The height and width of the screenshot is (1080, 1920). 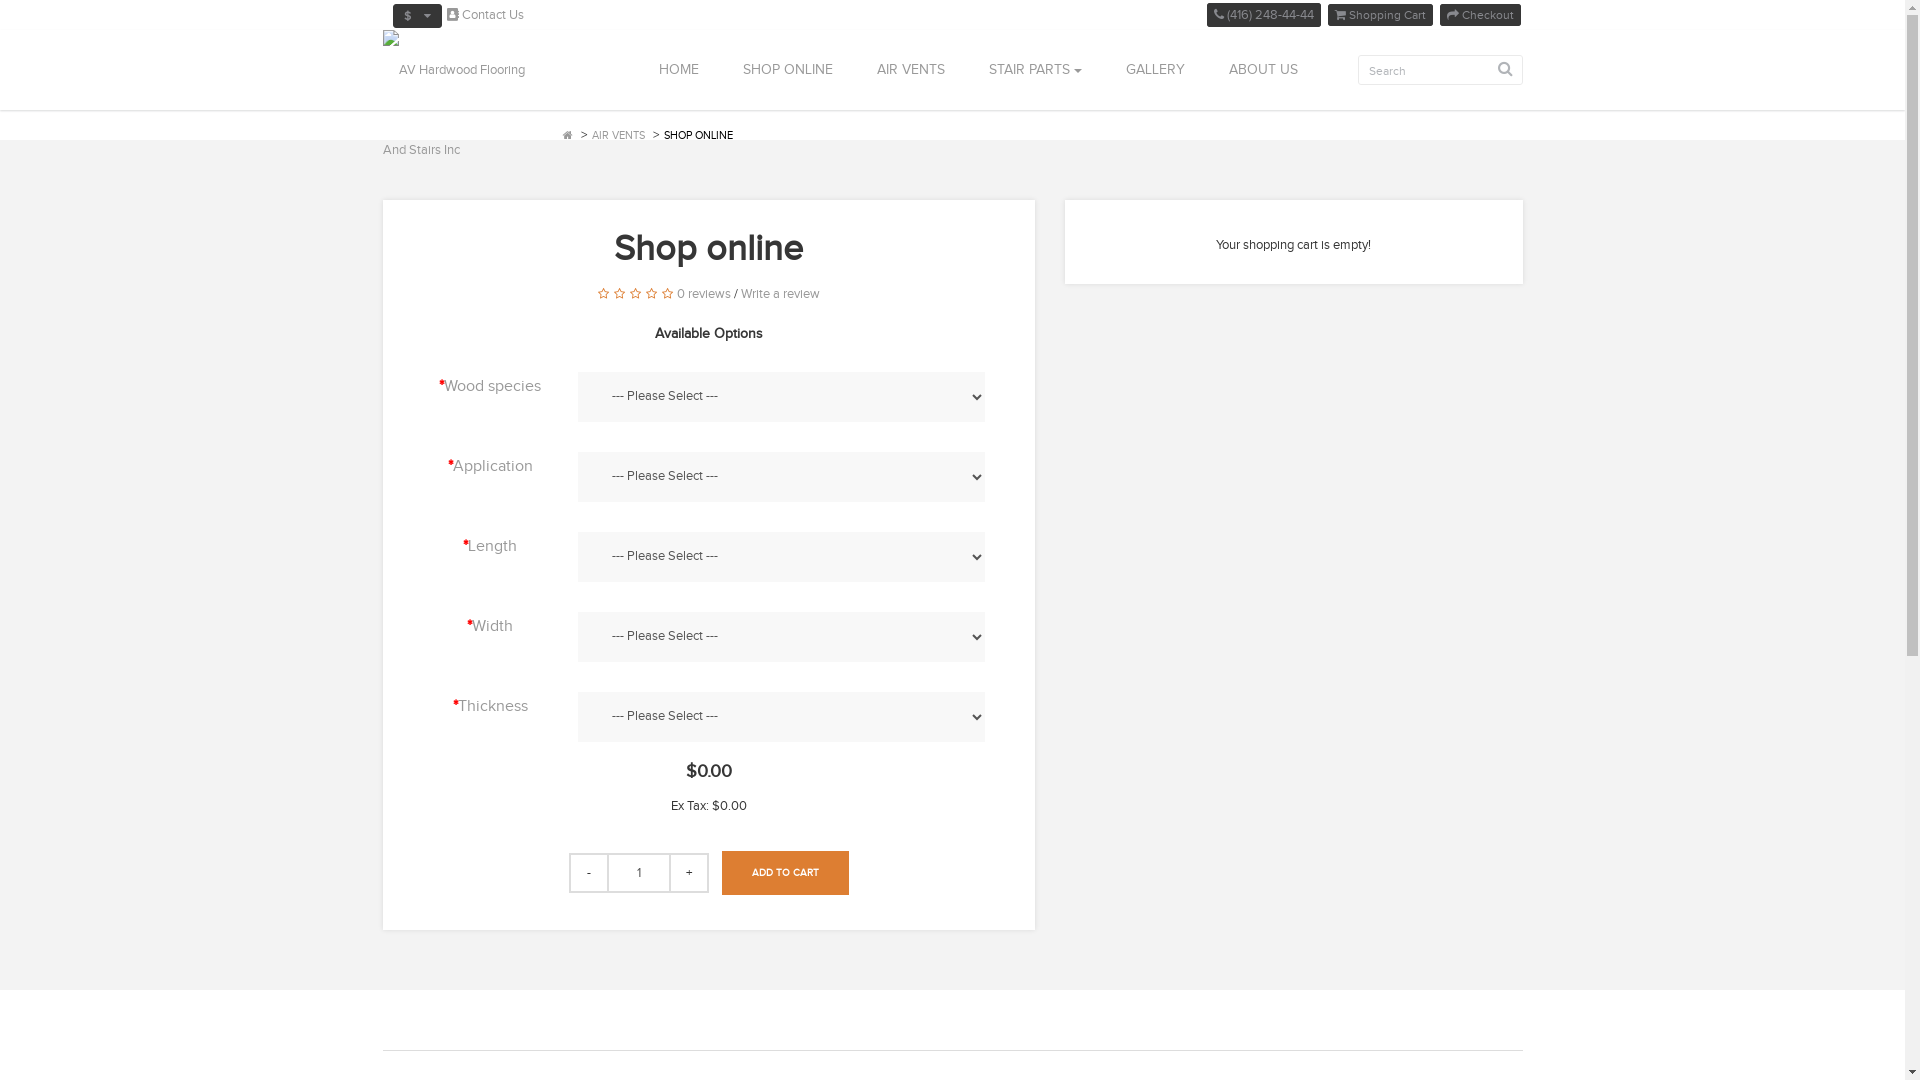 What do you see at coordinates (1480, 15) in the screenshot?
I see `Checkout` at bounding box center [1480, 15].